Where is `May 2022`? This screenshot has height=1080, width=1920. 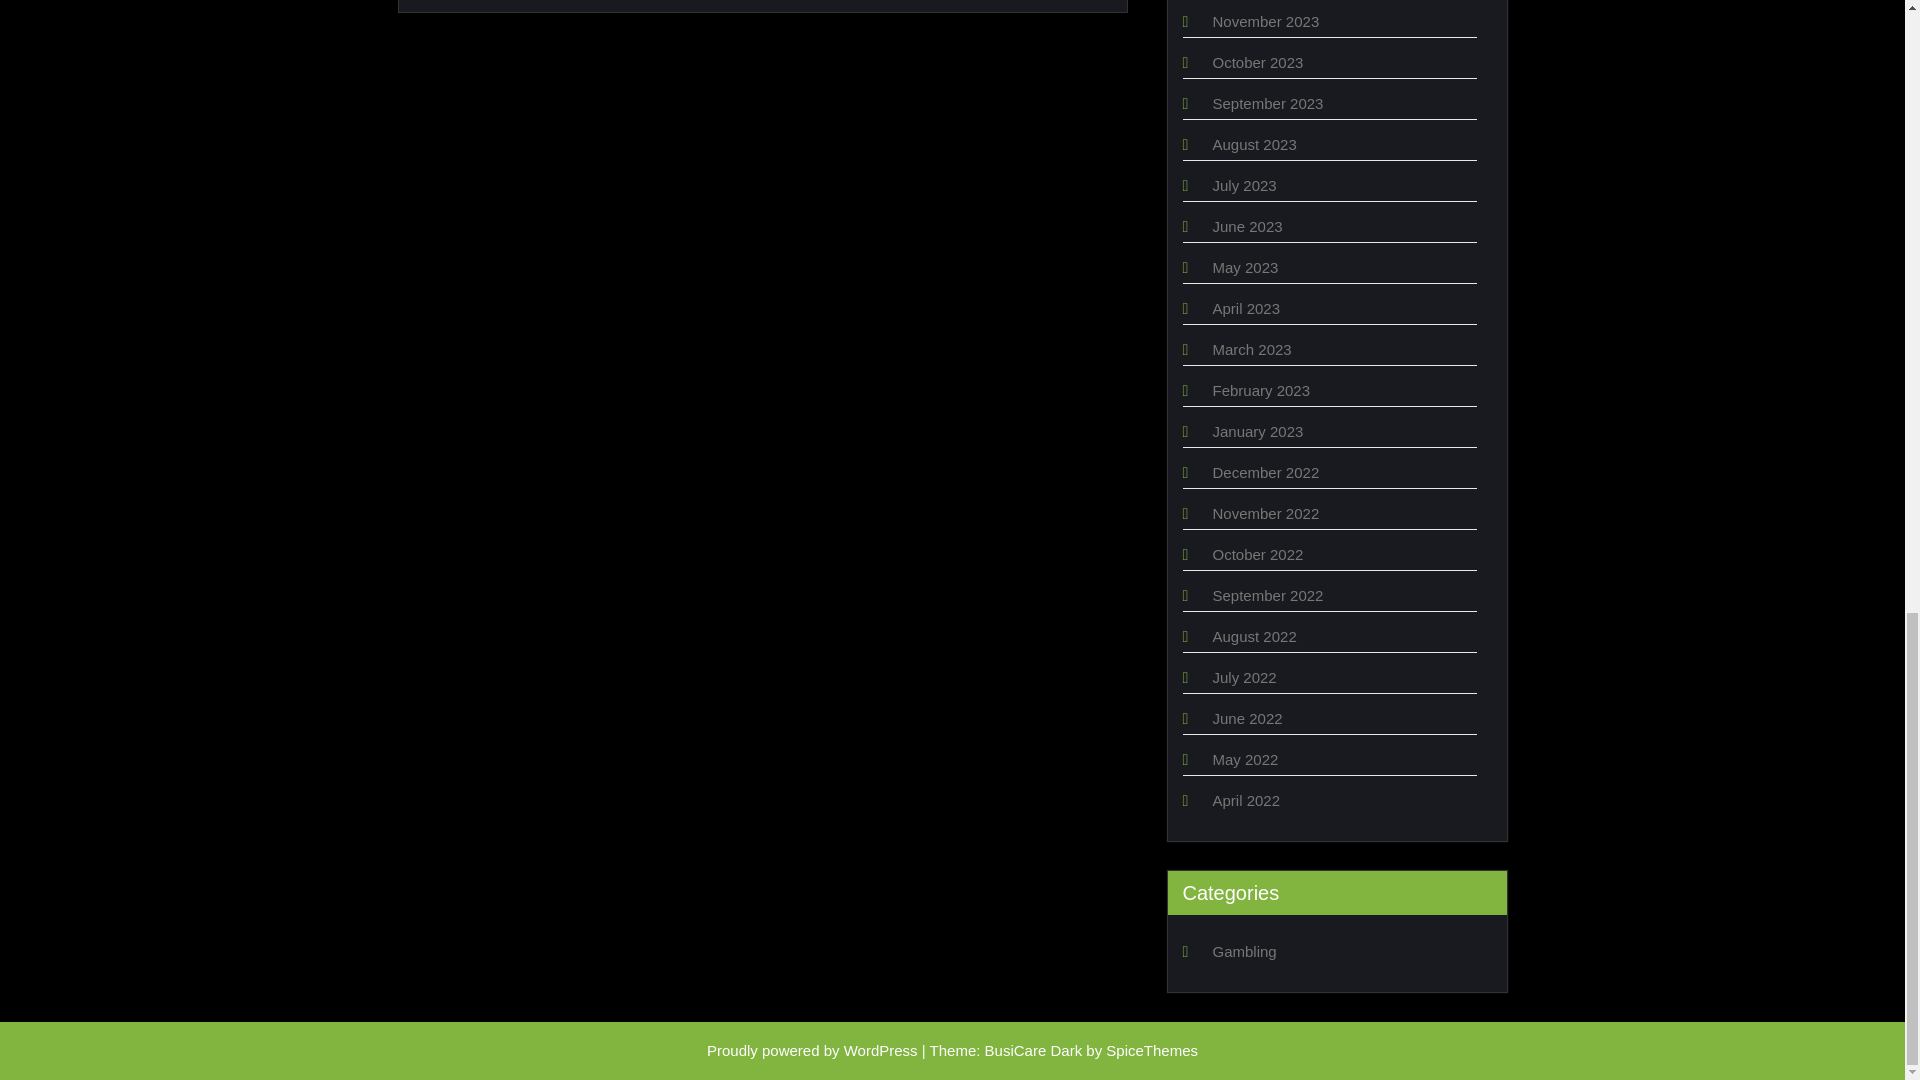
May 2022 is located at coordinates (1244, 758).